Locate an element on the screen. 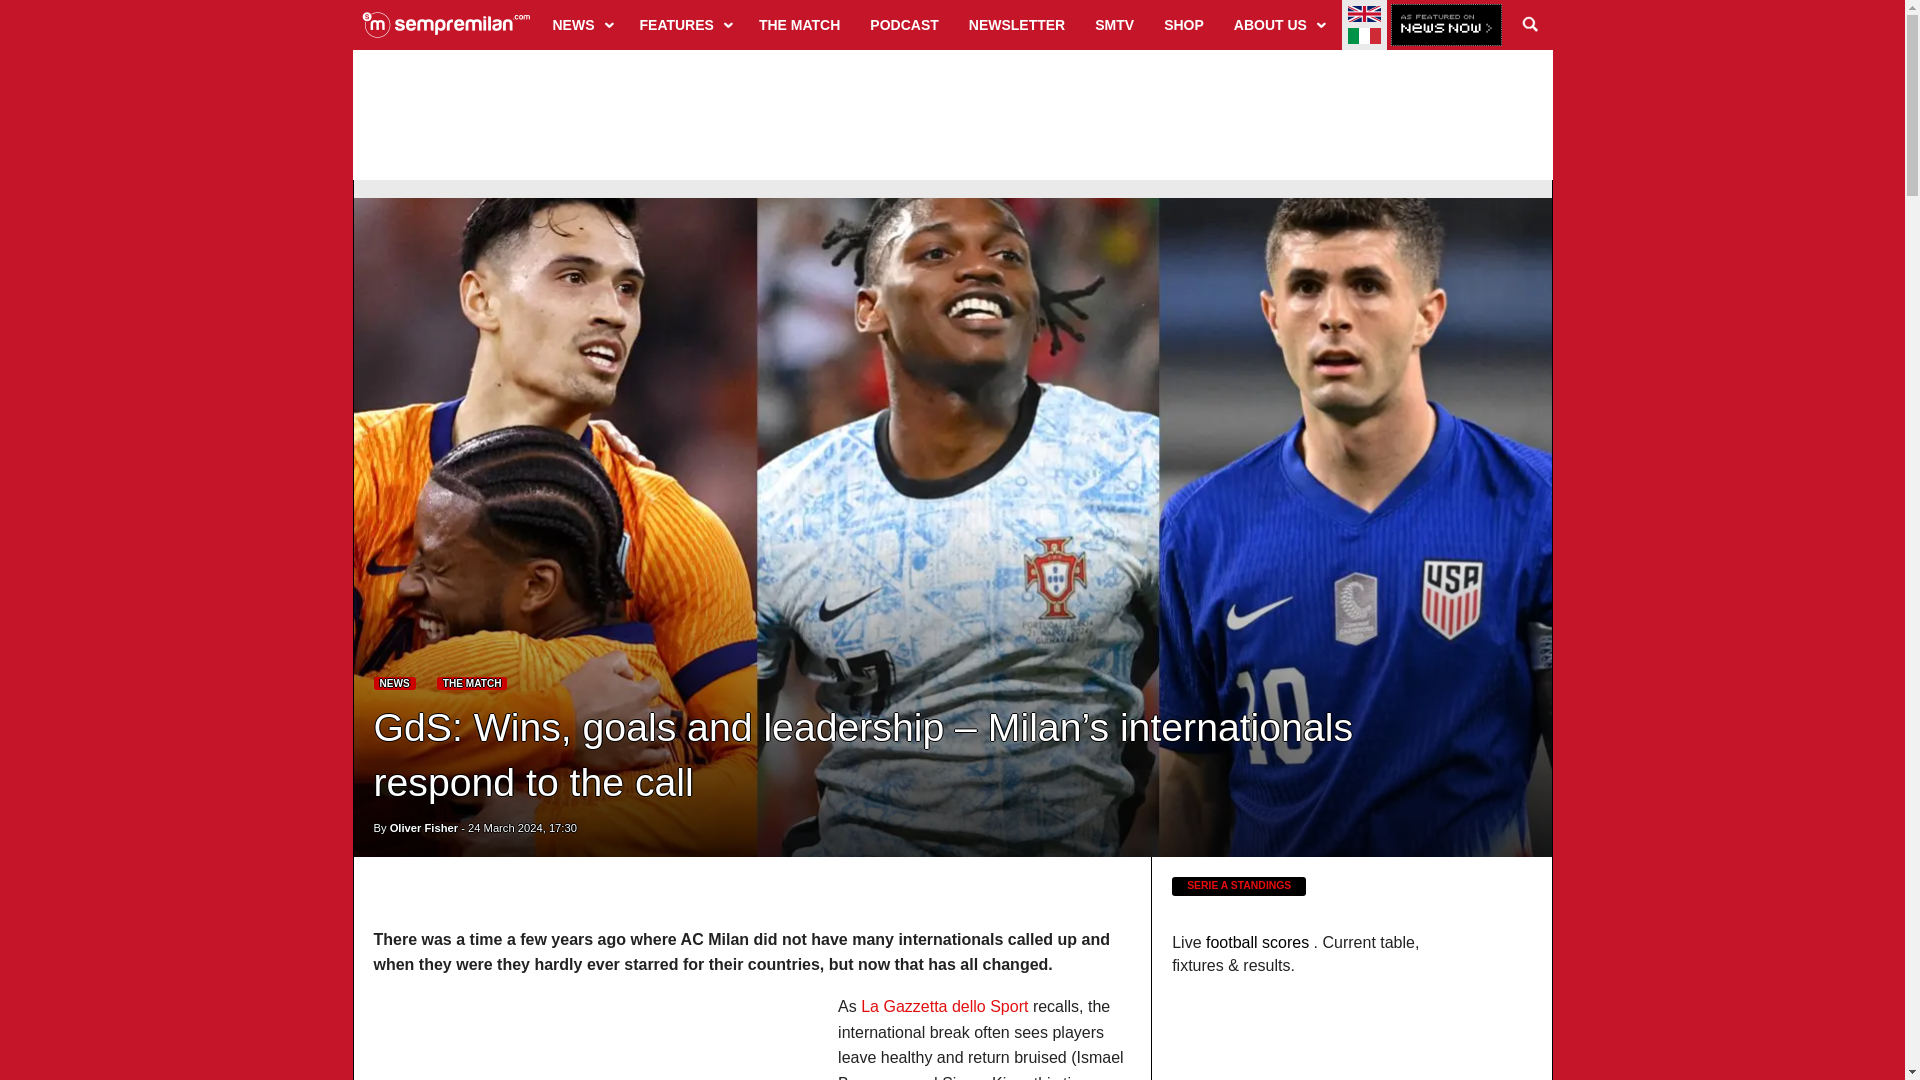  SHOP is located at coordinates (1184, 24).